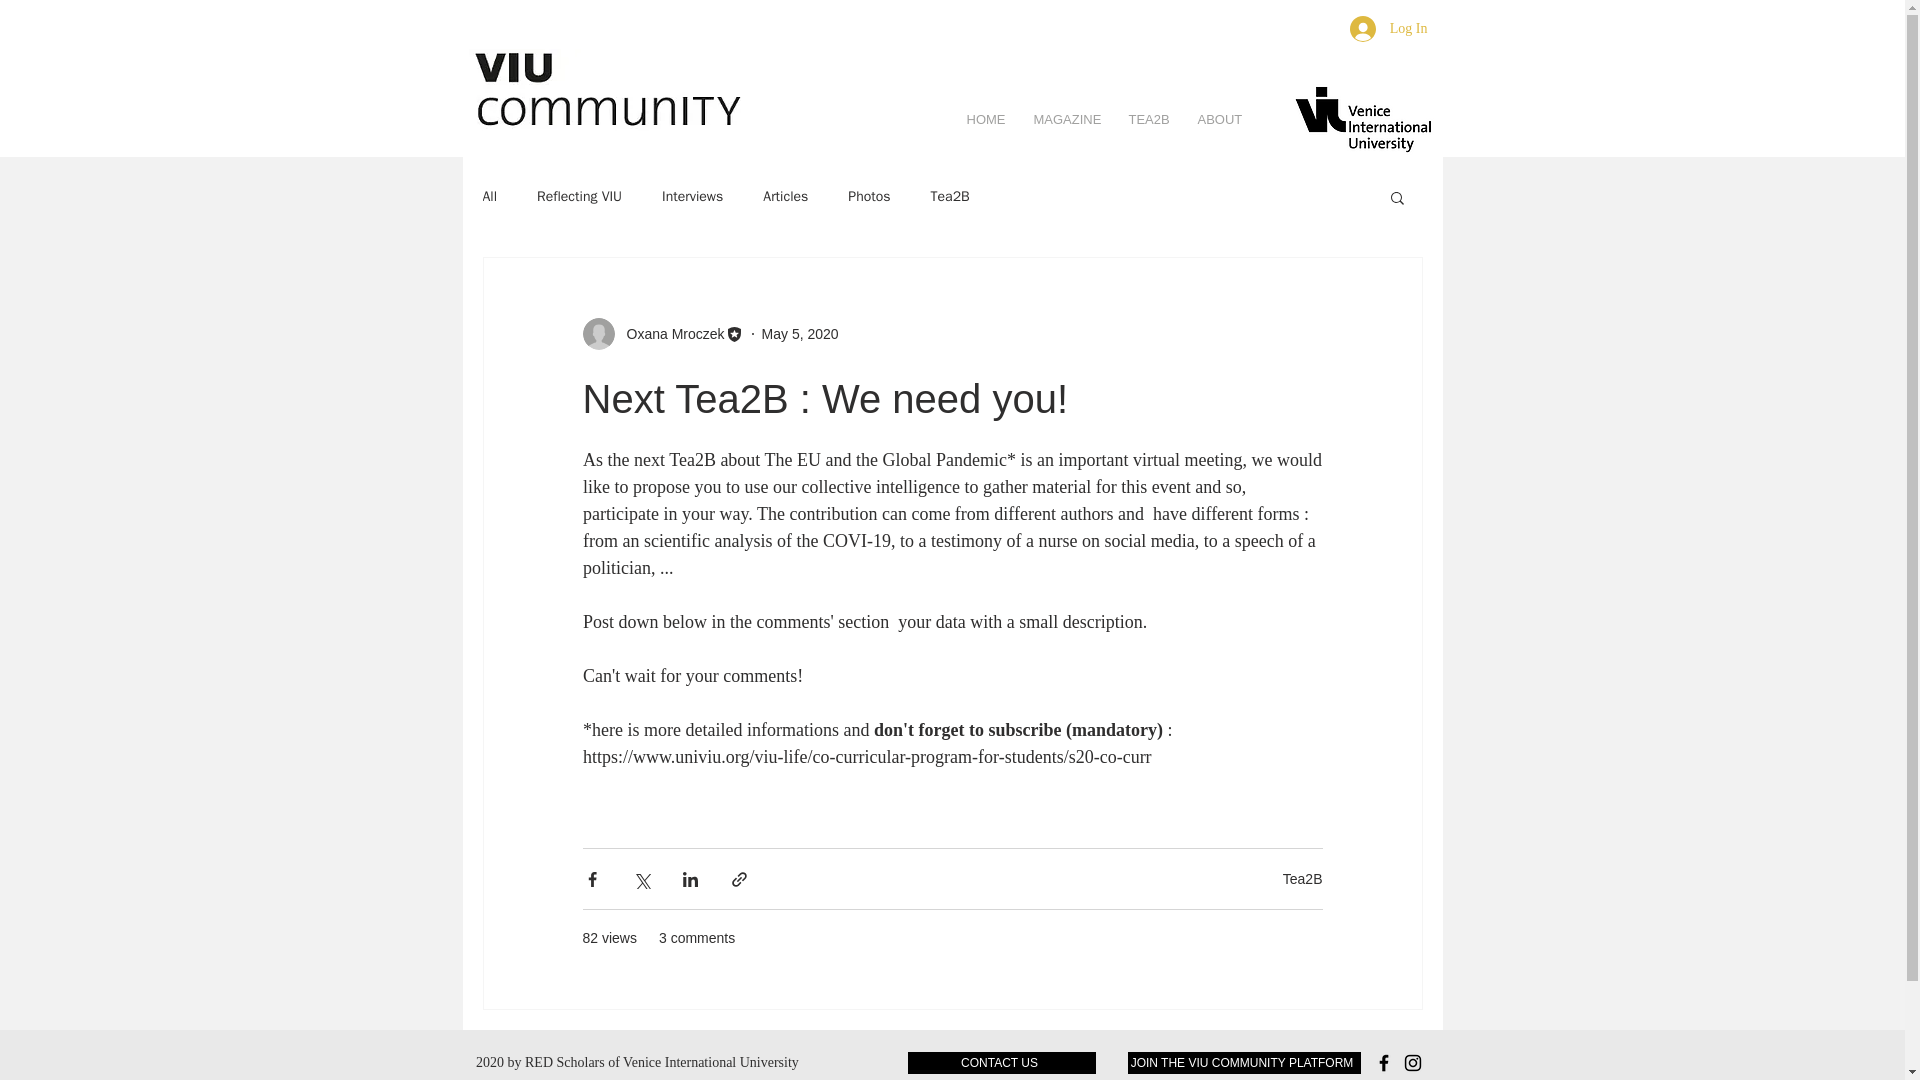 The height and width of the screenshot is (1080, 1920). I want to click on Photos, so click(869, 196).